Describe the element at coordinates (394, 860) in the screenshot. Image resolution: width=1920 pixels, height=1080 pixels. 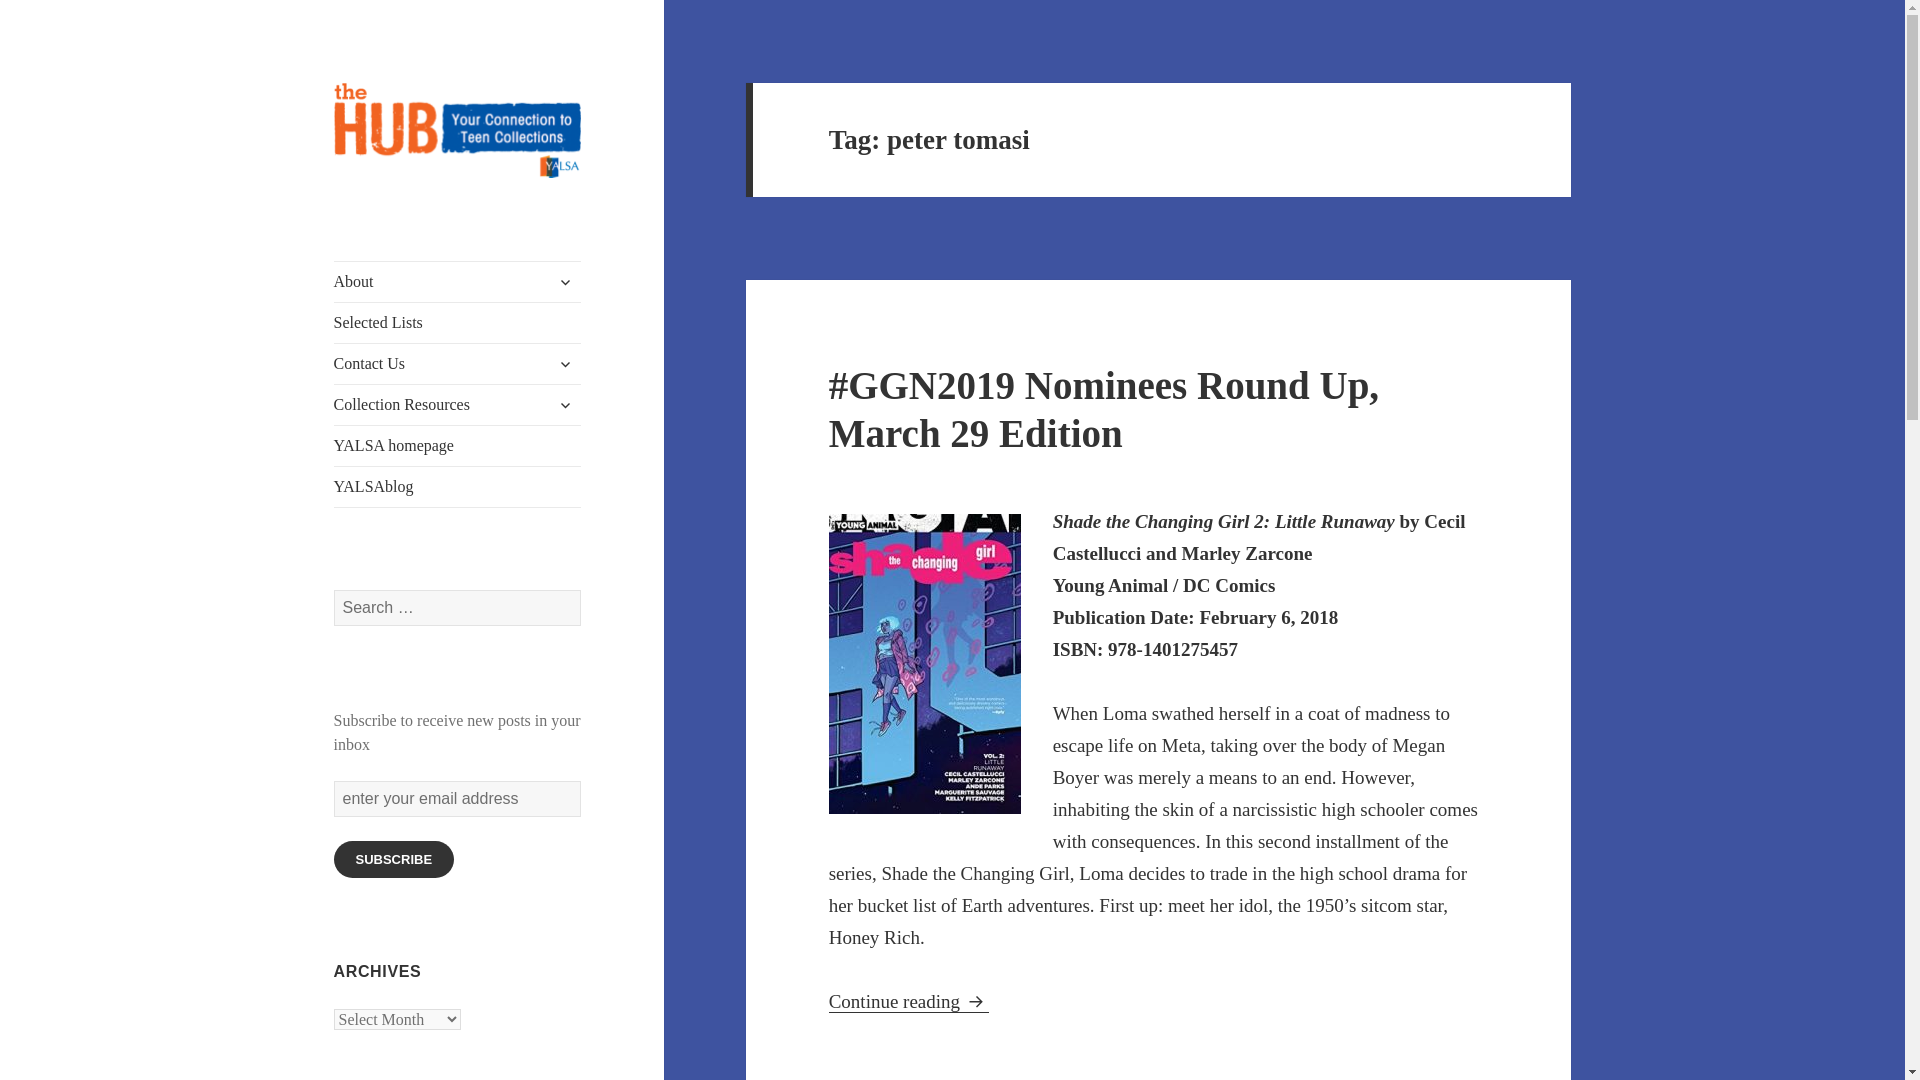
I see `SUBSCRIBE` at that location.